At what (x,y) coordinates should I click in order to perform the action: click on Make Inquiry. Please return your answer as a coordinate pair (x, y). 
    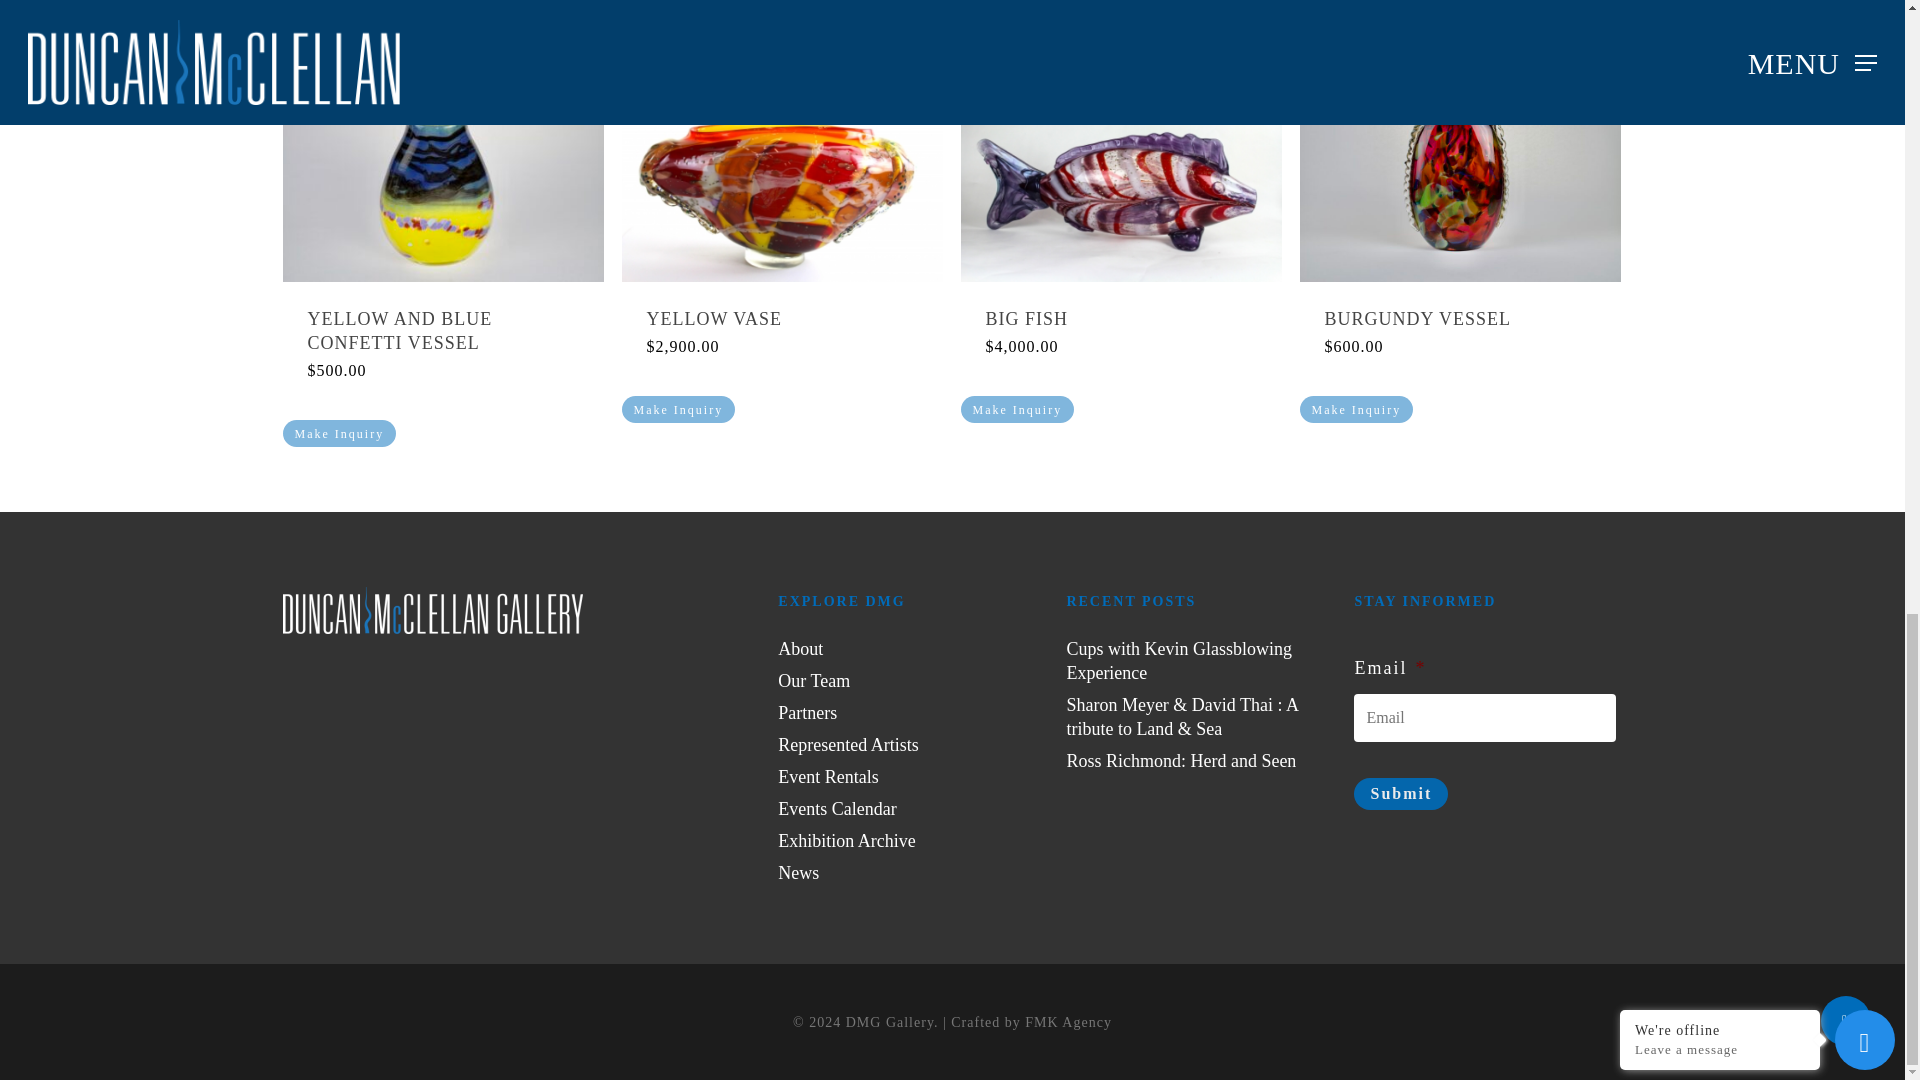
    Looking at the image, I should click on (1016, 410).